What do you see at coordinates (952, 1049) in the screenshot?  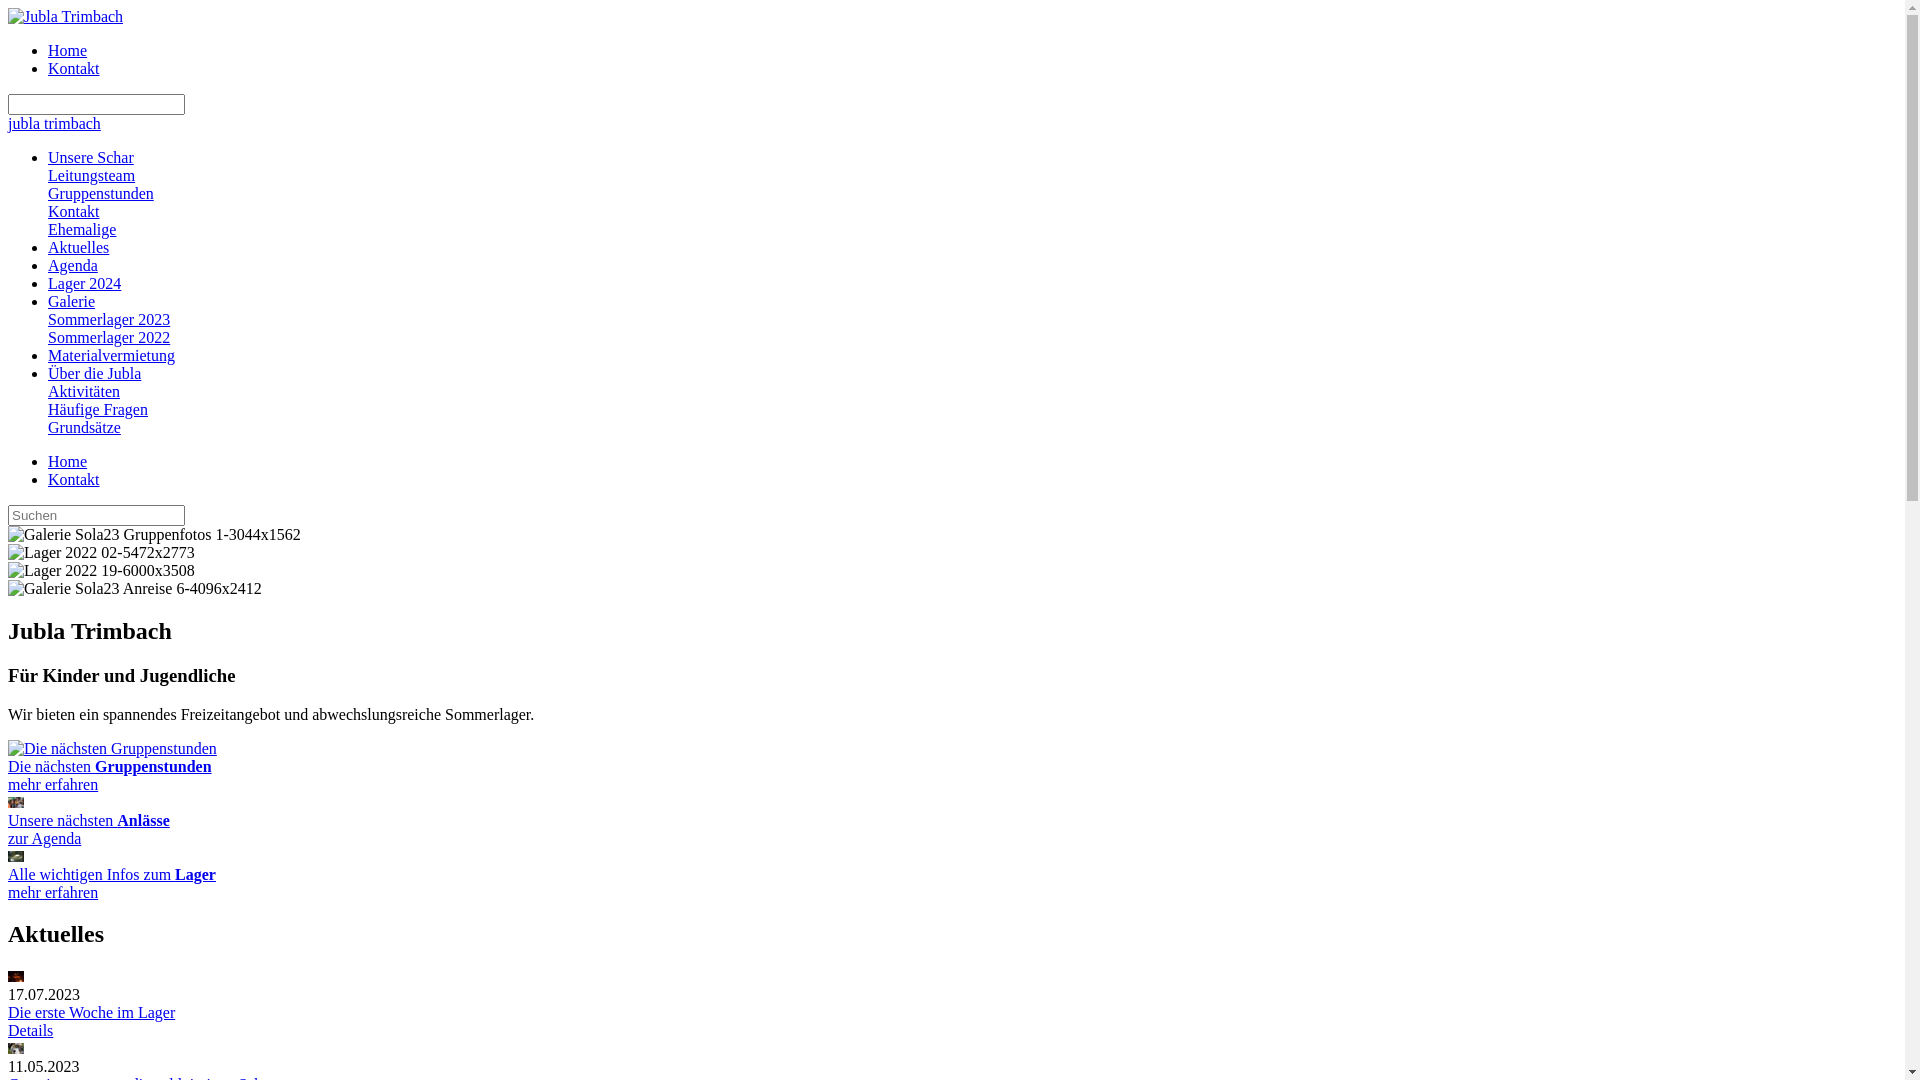 I see `Gemeinsam gegen die geldgierigen Schmarotzer` at bounding box center [952, 1049].